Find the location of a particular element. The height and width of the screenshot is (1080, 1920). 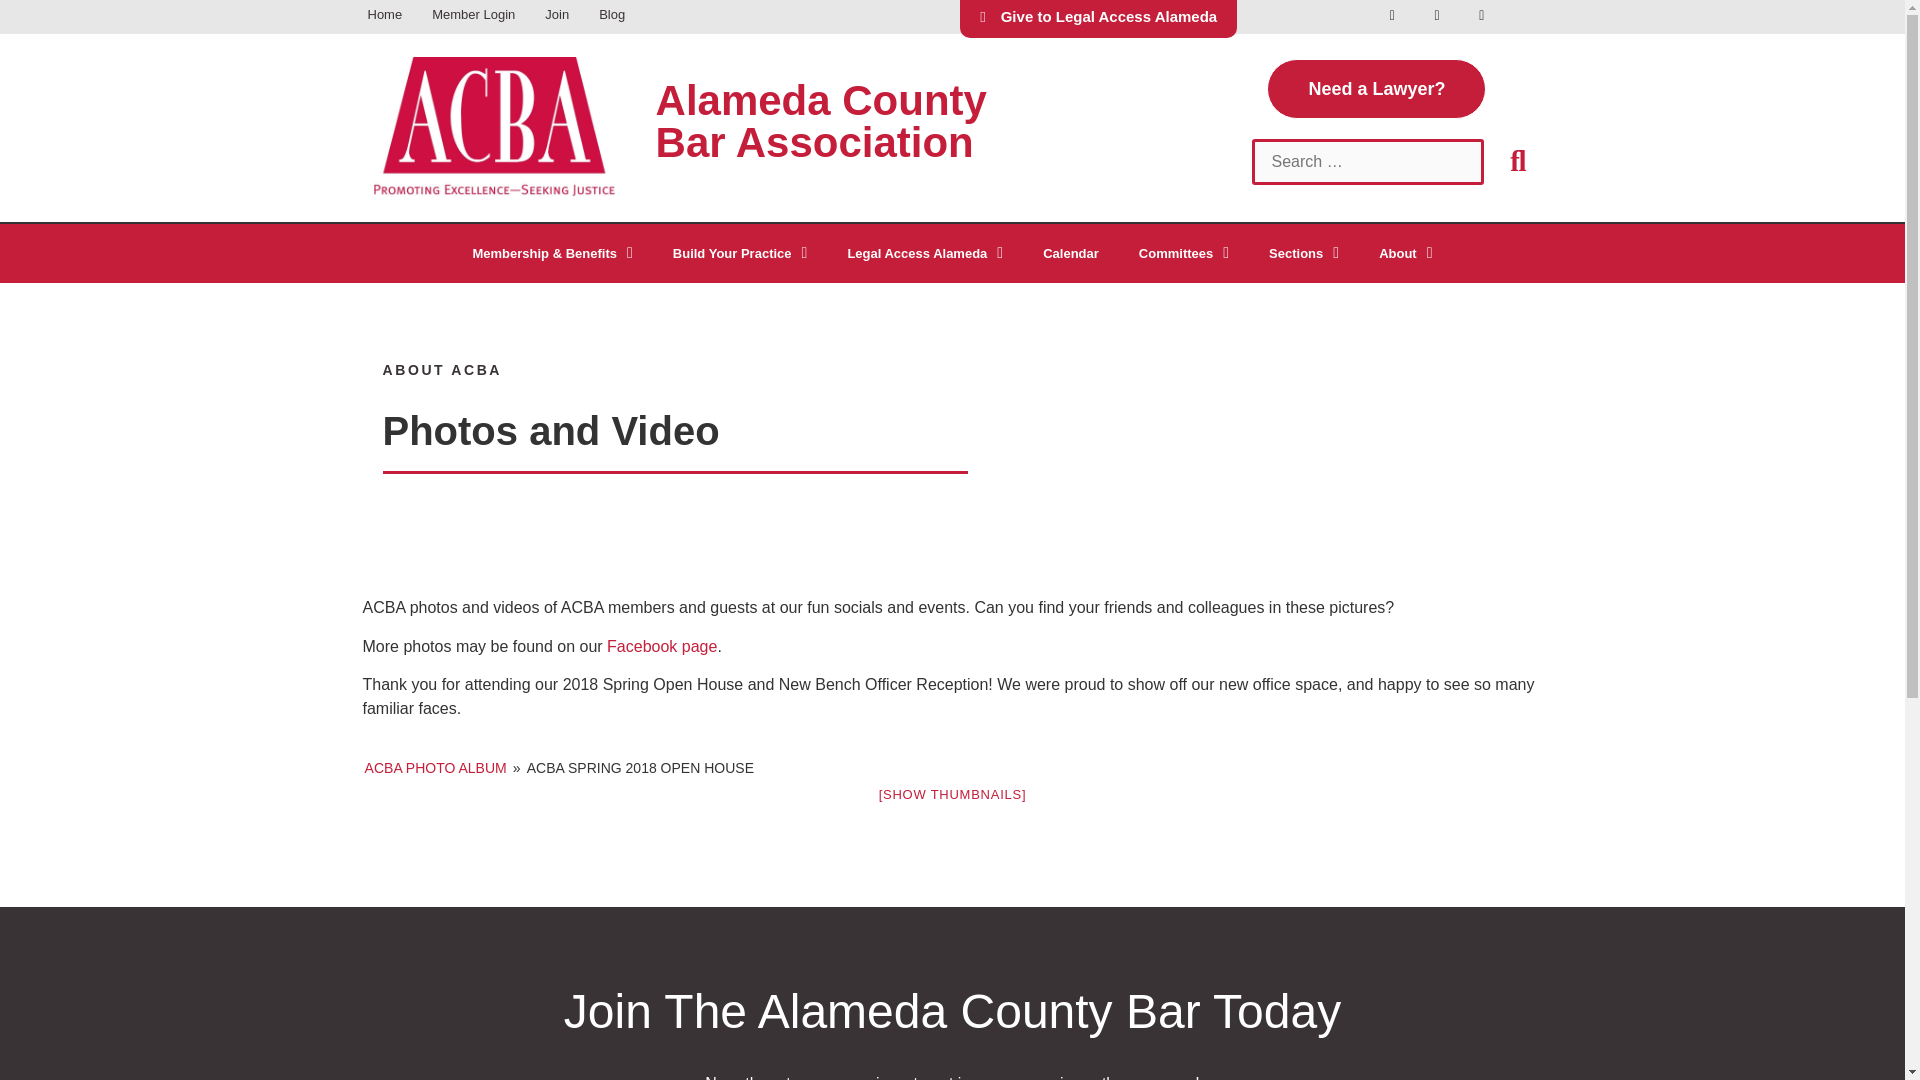

Committees is located at coordinates (1184, 254).